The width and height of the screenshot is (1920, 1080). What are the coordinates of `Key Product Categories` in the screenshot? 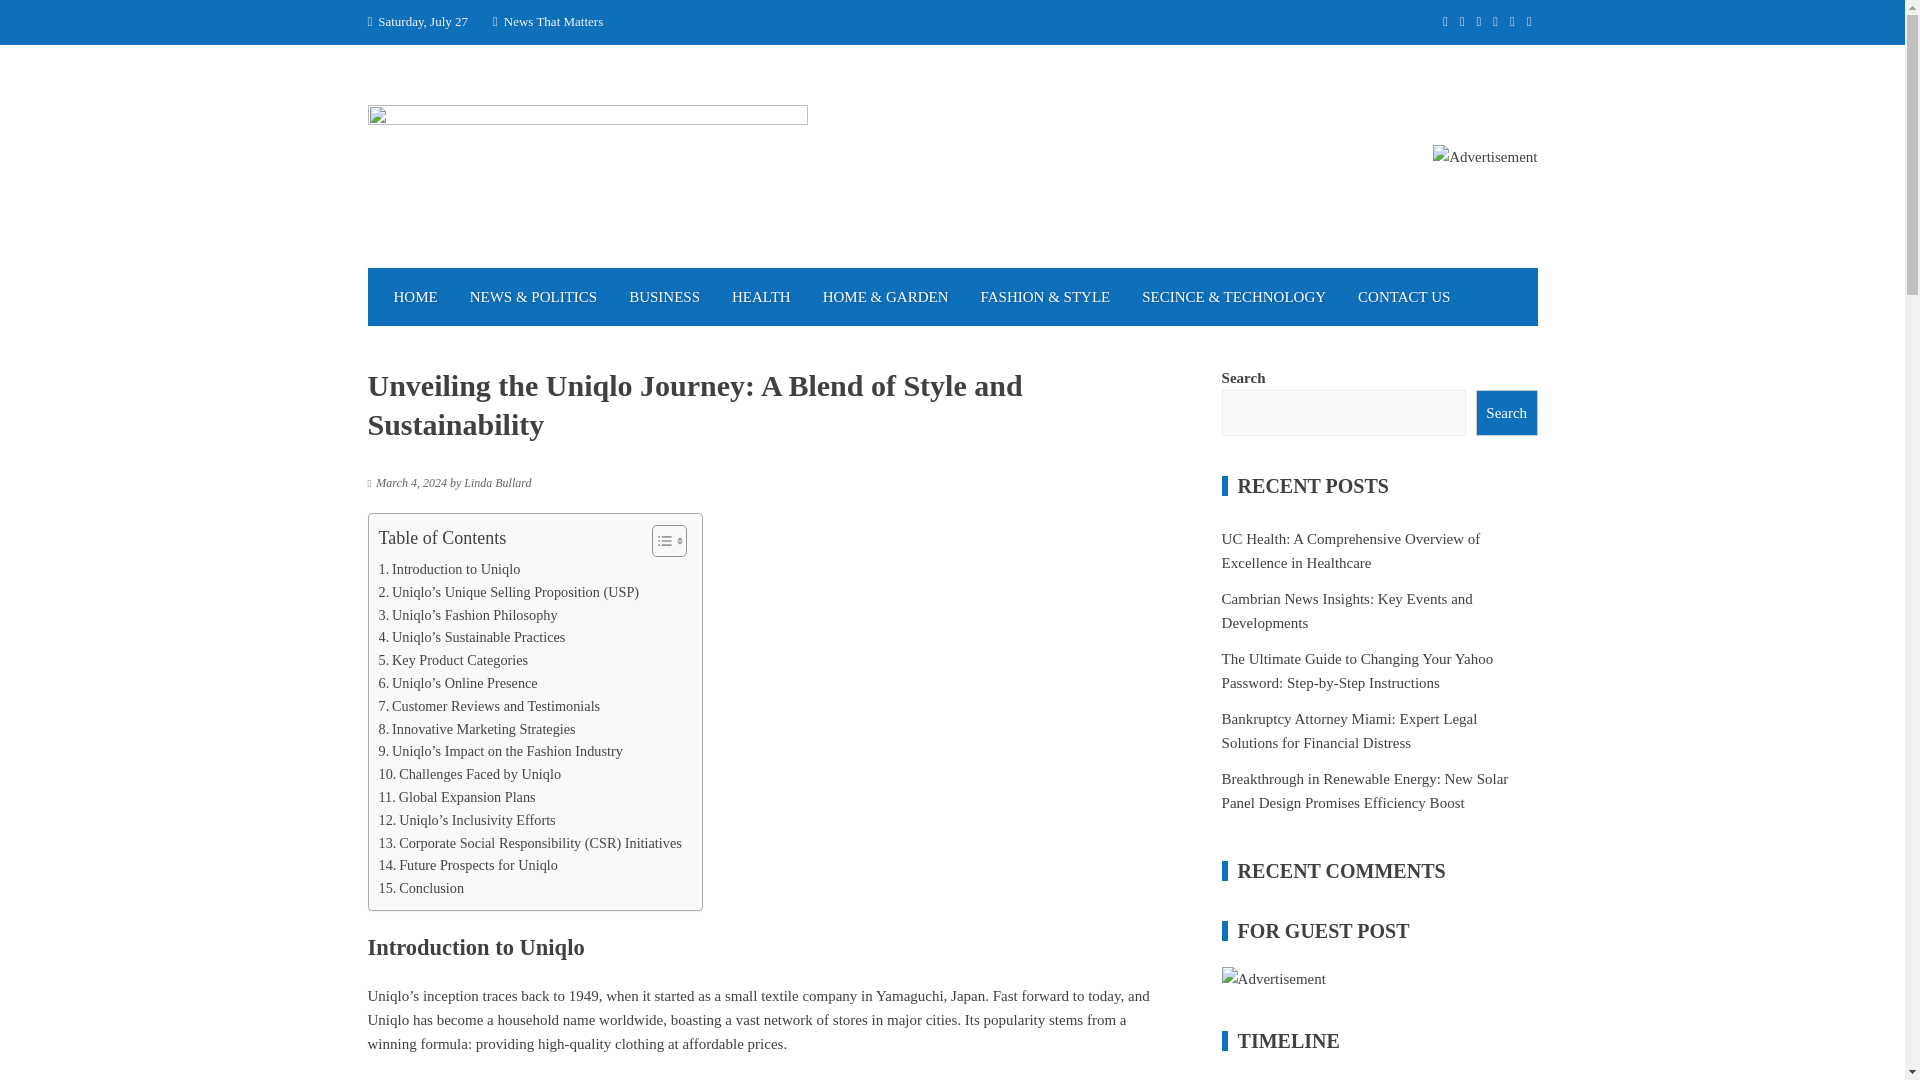 It's located at (453, 660).